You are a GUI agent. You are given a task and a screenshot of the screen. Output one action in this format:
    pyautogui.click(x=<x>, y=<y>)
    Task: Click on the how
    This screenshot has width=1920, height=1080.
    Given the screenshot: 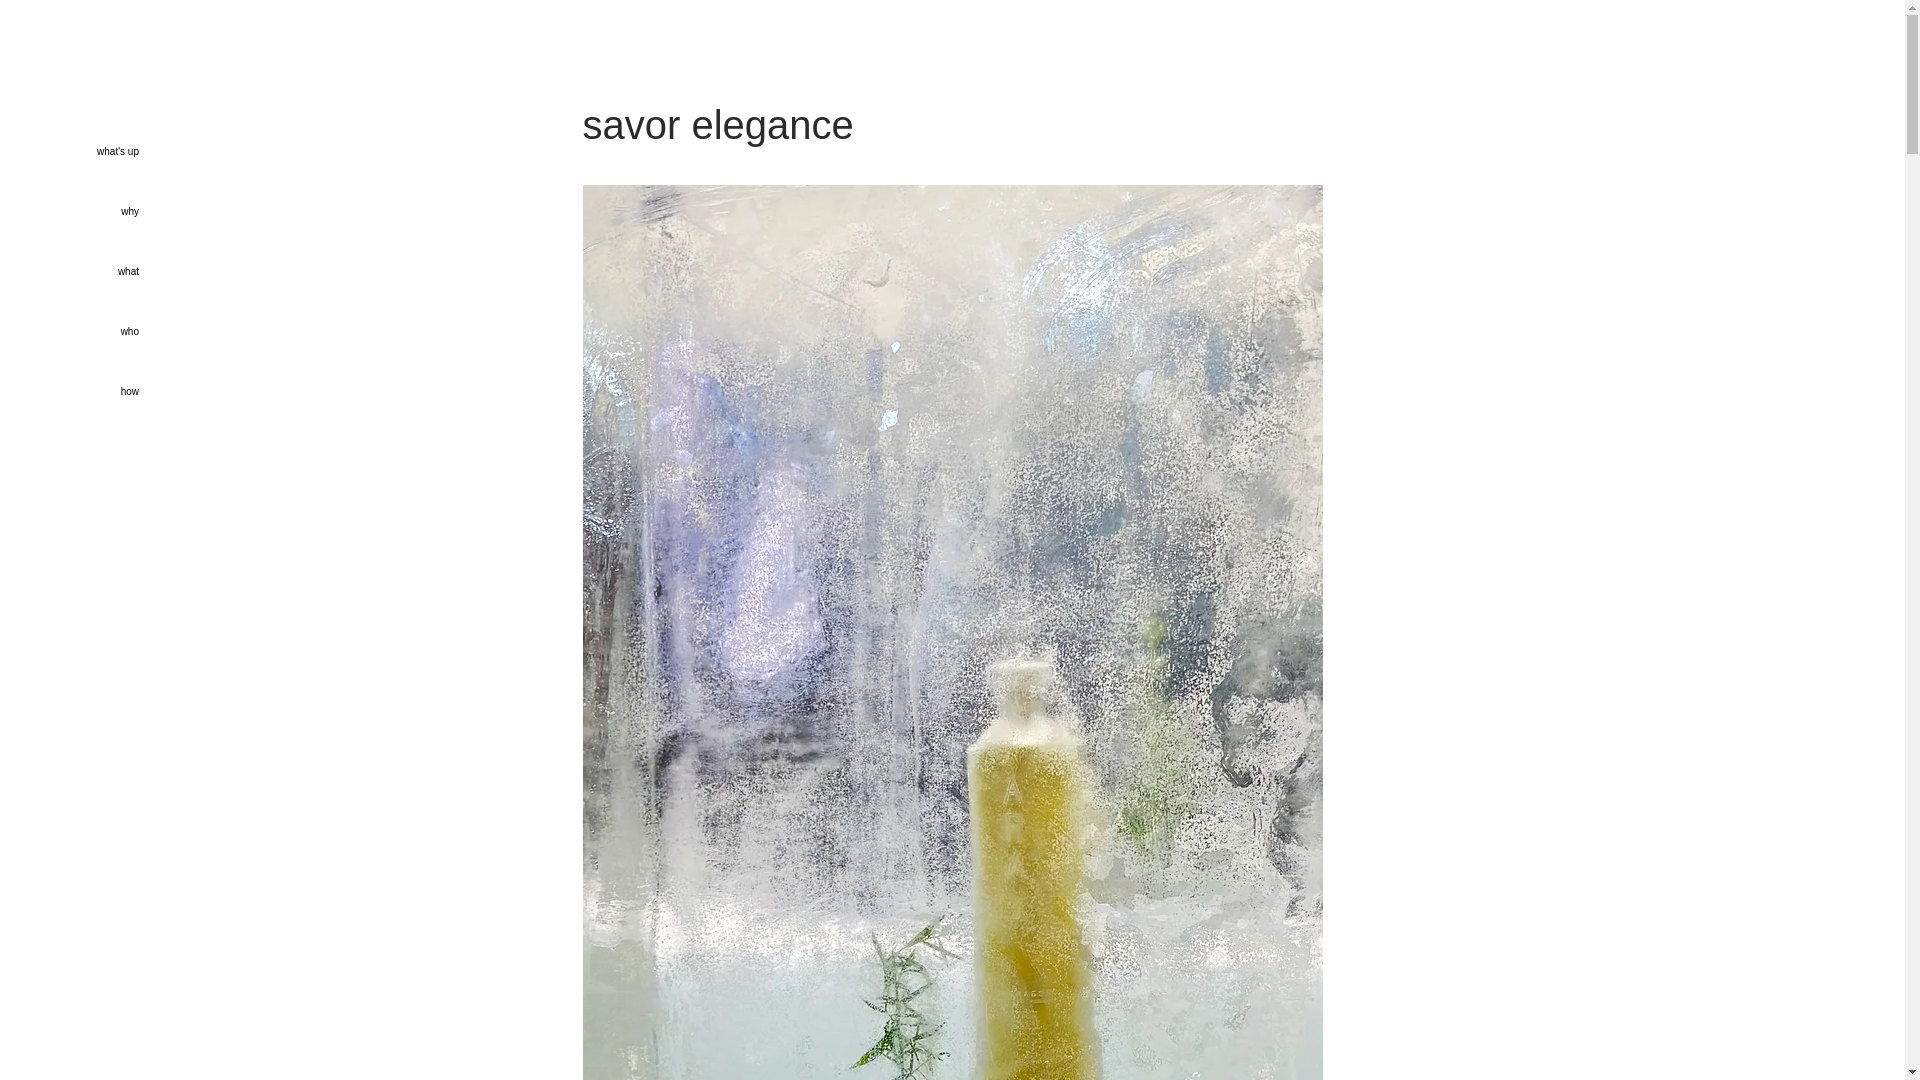 What is the action you would take?
    pyautogui.click(x=69, y=392)
    